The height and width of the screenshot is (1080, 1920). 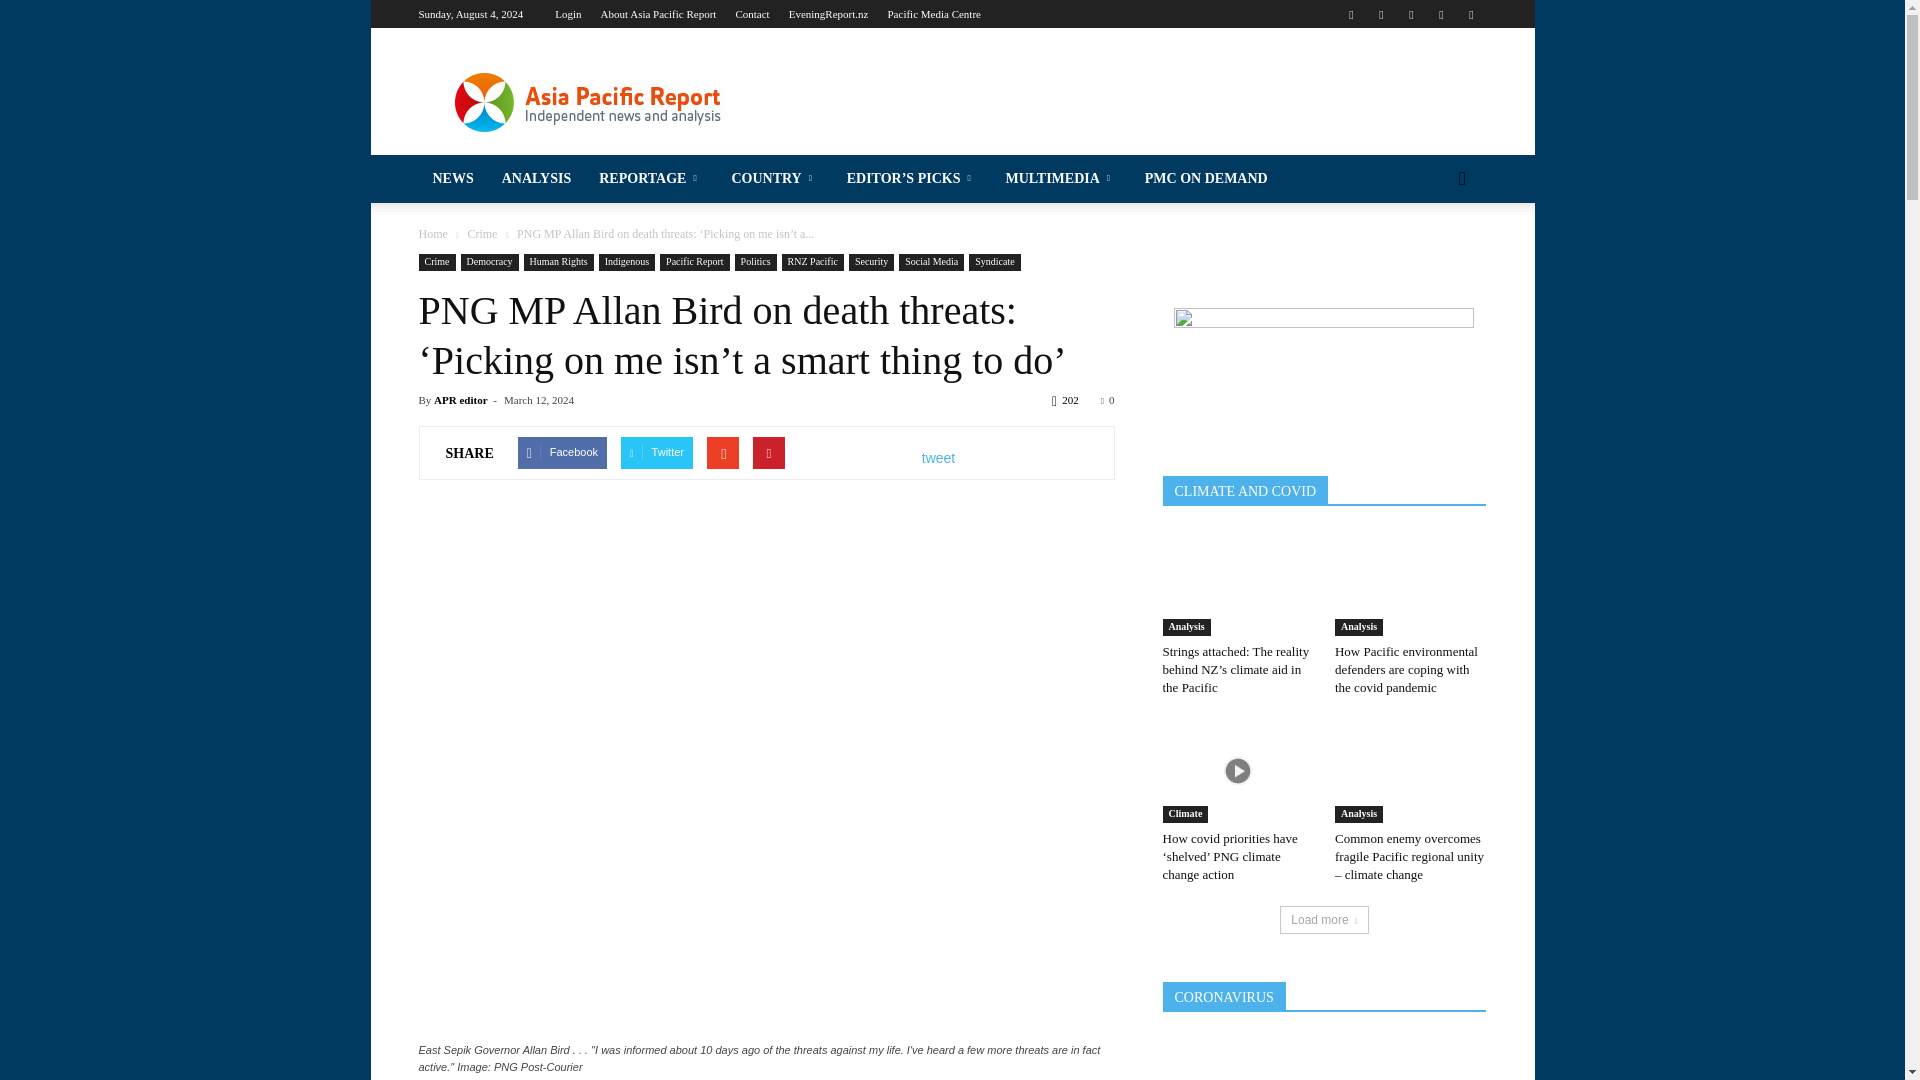 What do you see at coordinates (185, 121) in the screenshot?
I see `ANALYSIS` at bounding box center [185, 121].